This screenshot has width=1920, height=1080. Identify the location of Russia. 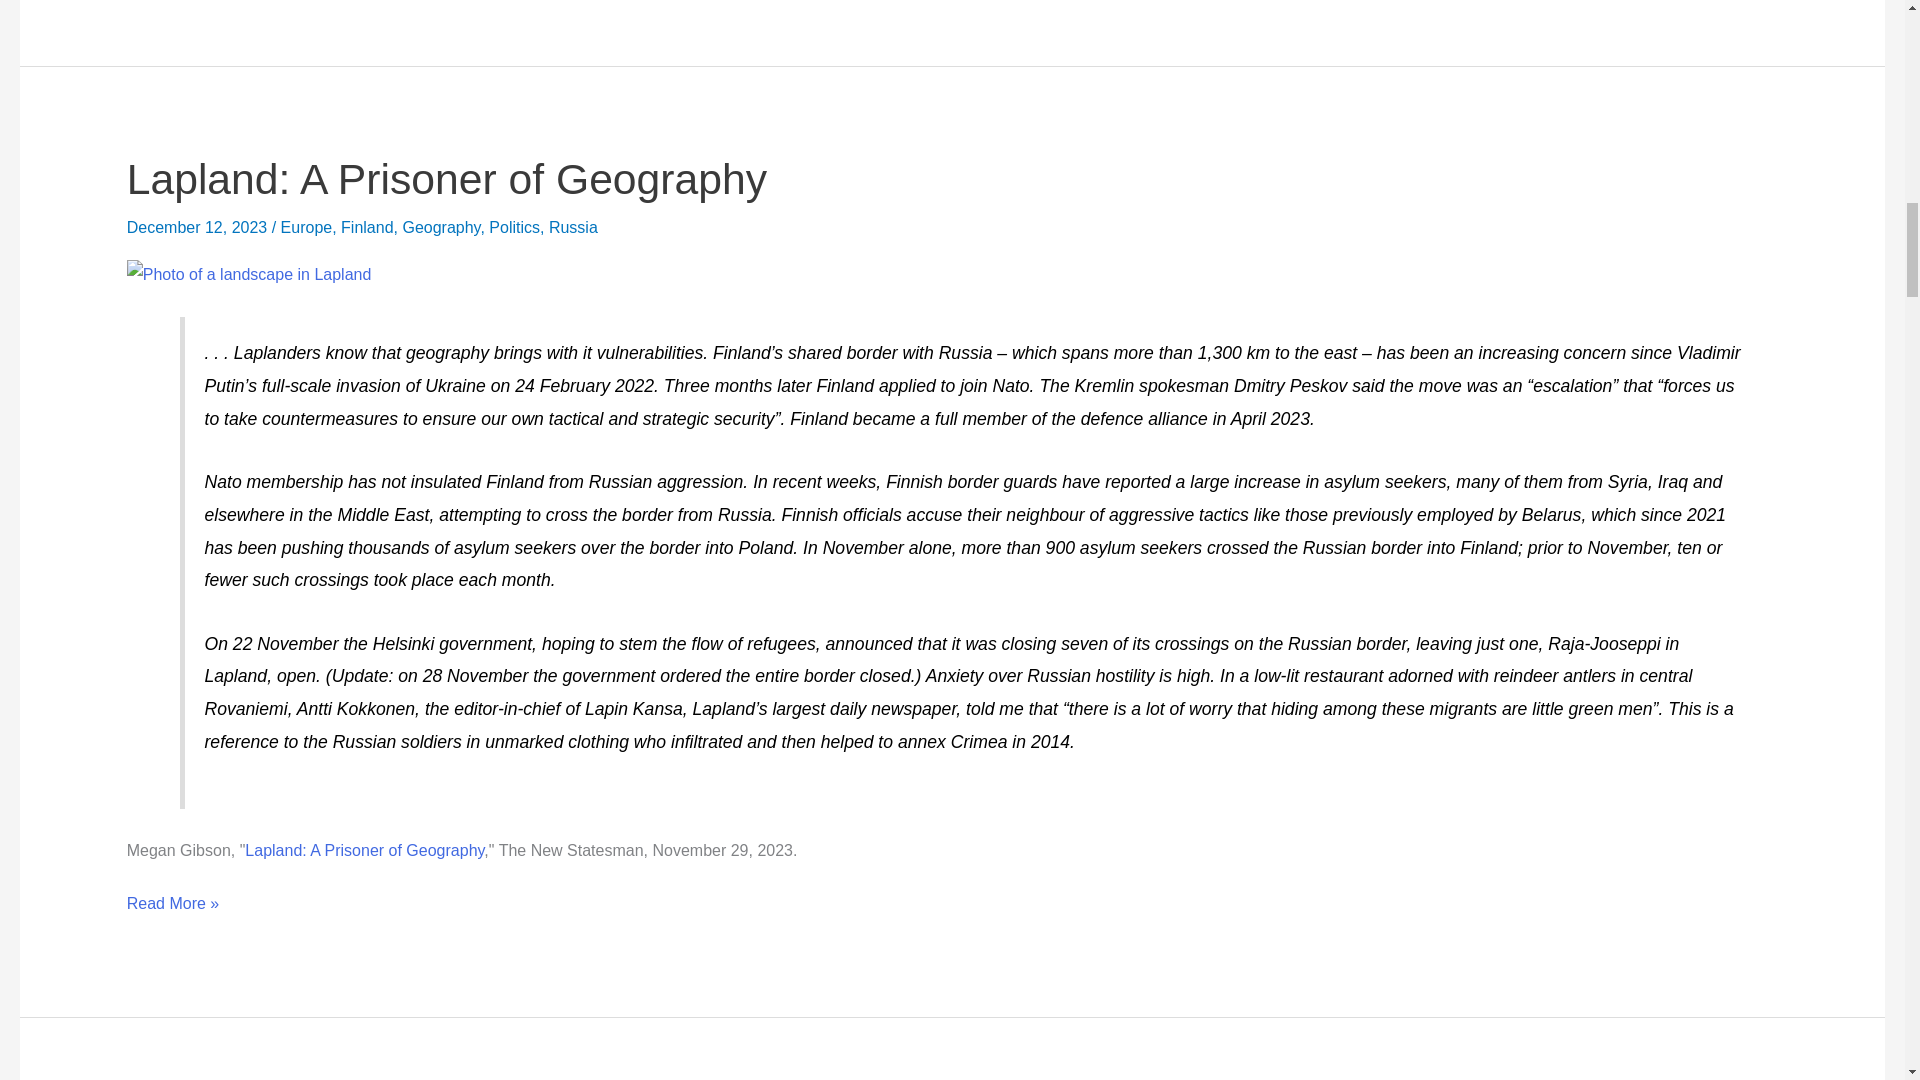
(573, 228).